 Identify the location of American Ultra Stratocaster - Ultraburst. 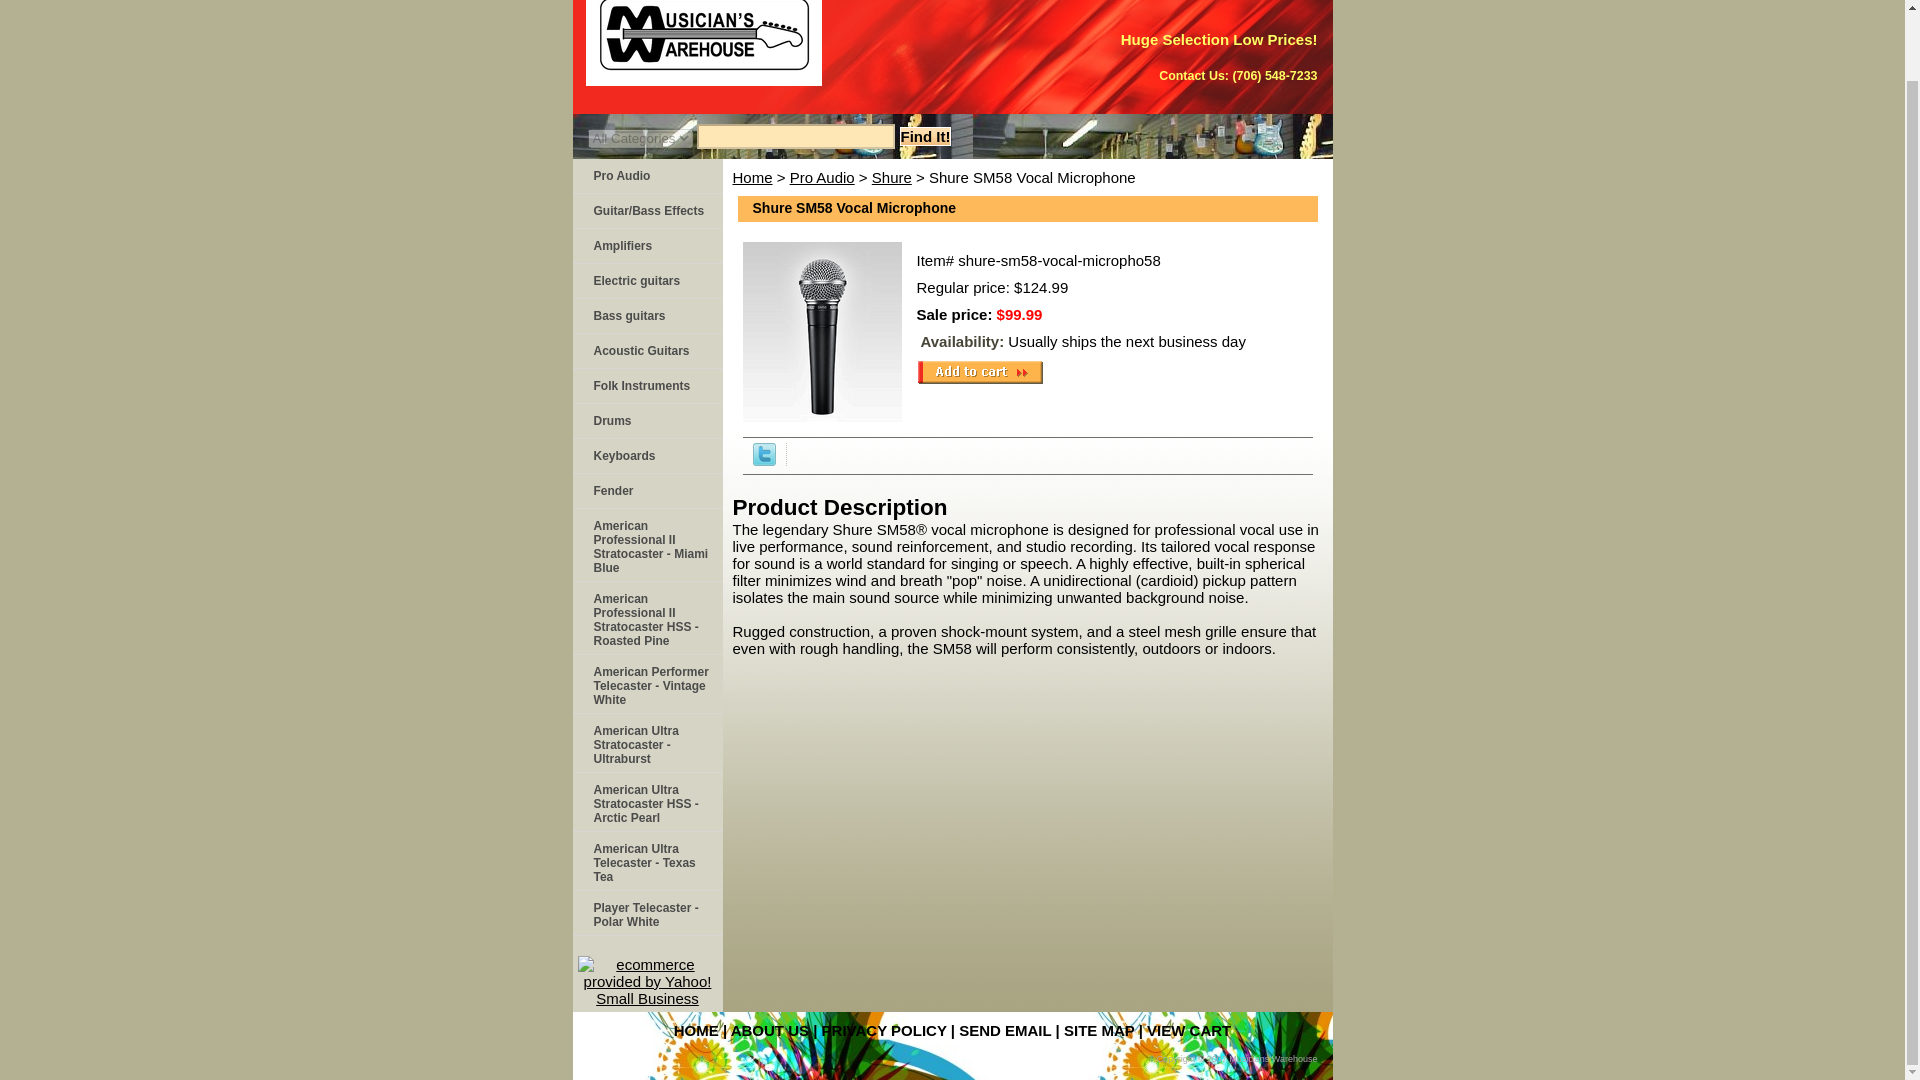
(646, 743).